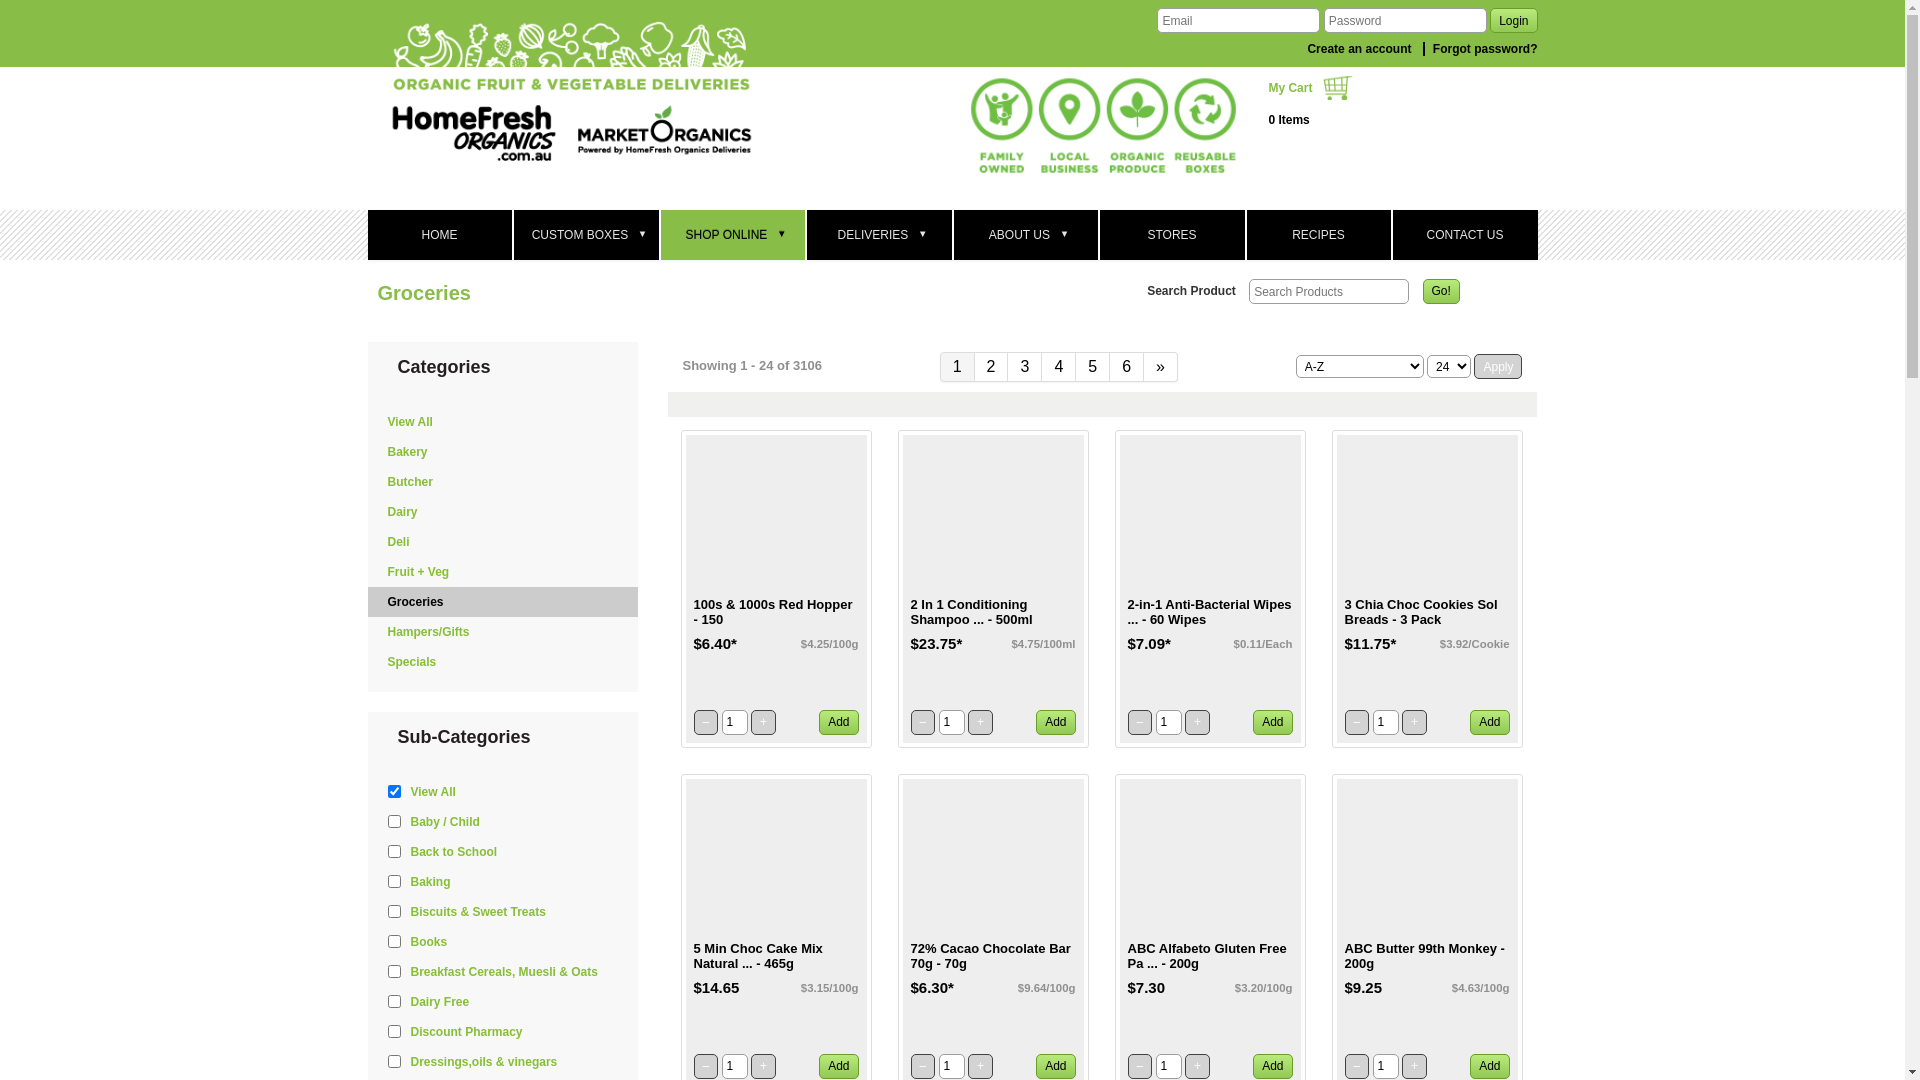  I want to click on Deli, so click(508, 542).